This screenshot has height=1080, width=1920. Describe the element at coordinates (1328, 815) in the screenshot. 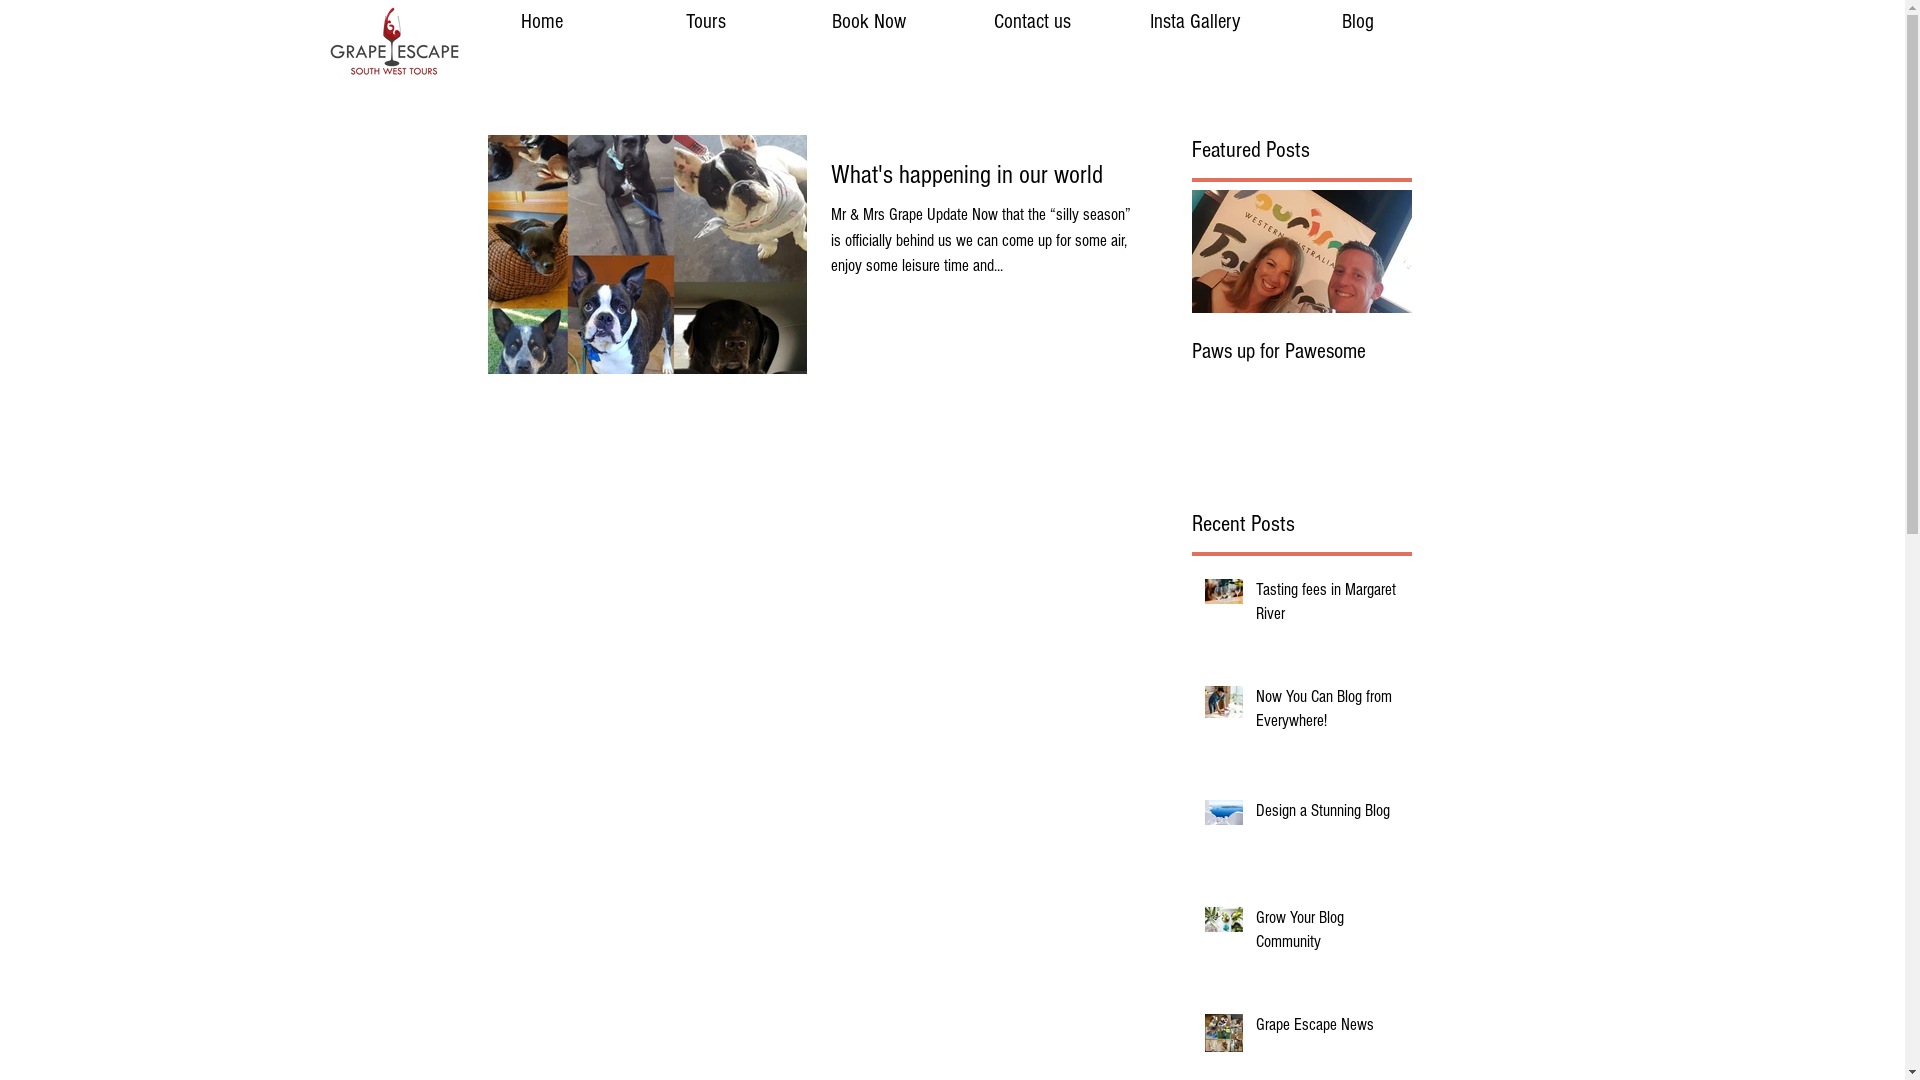

I see `Design a Stunning Blog` at that location.